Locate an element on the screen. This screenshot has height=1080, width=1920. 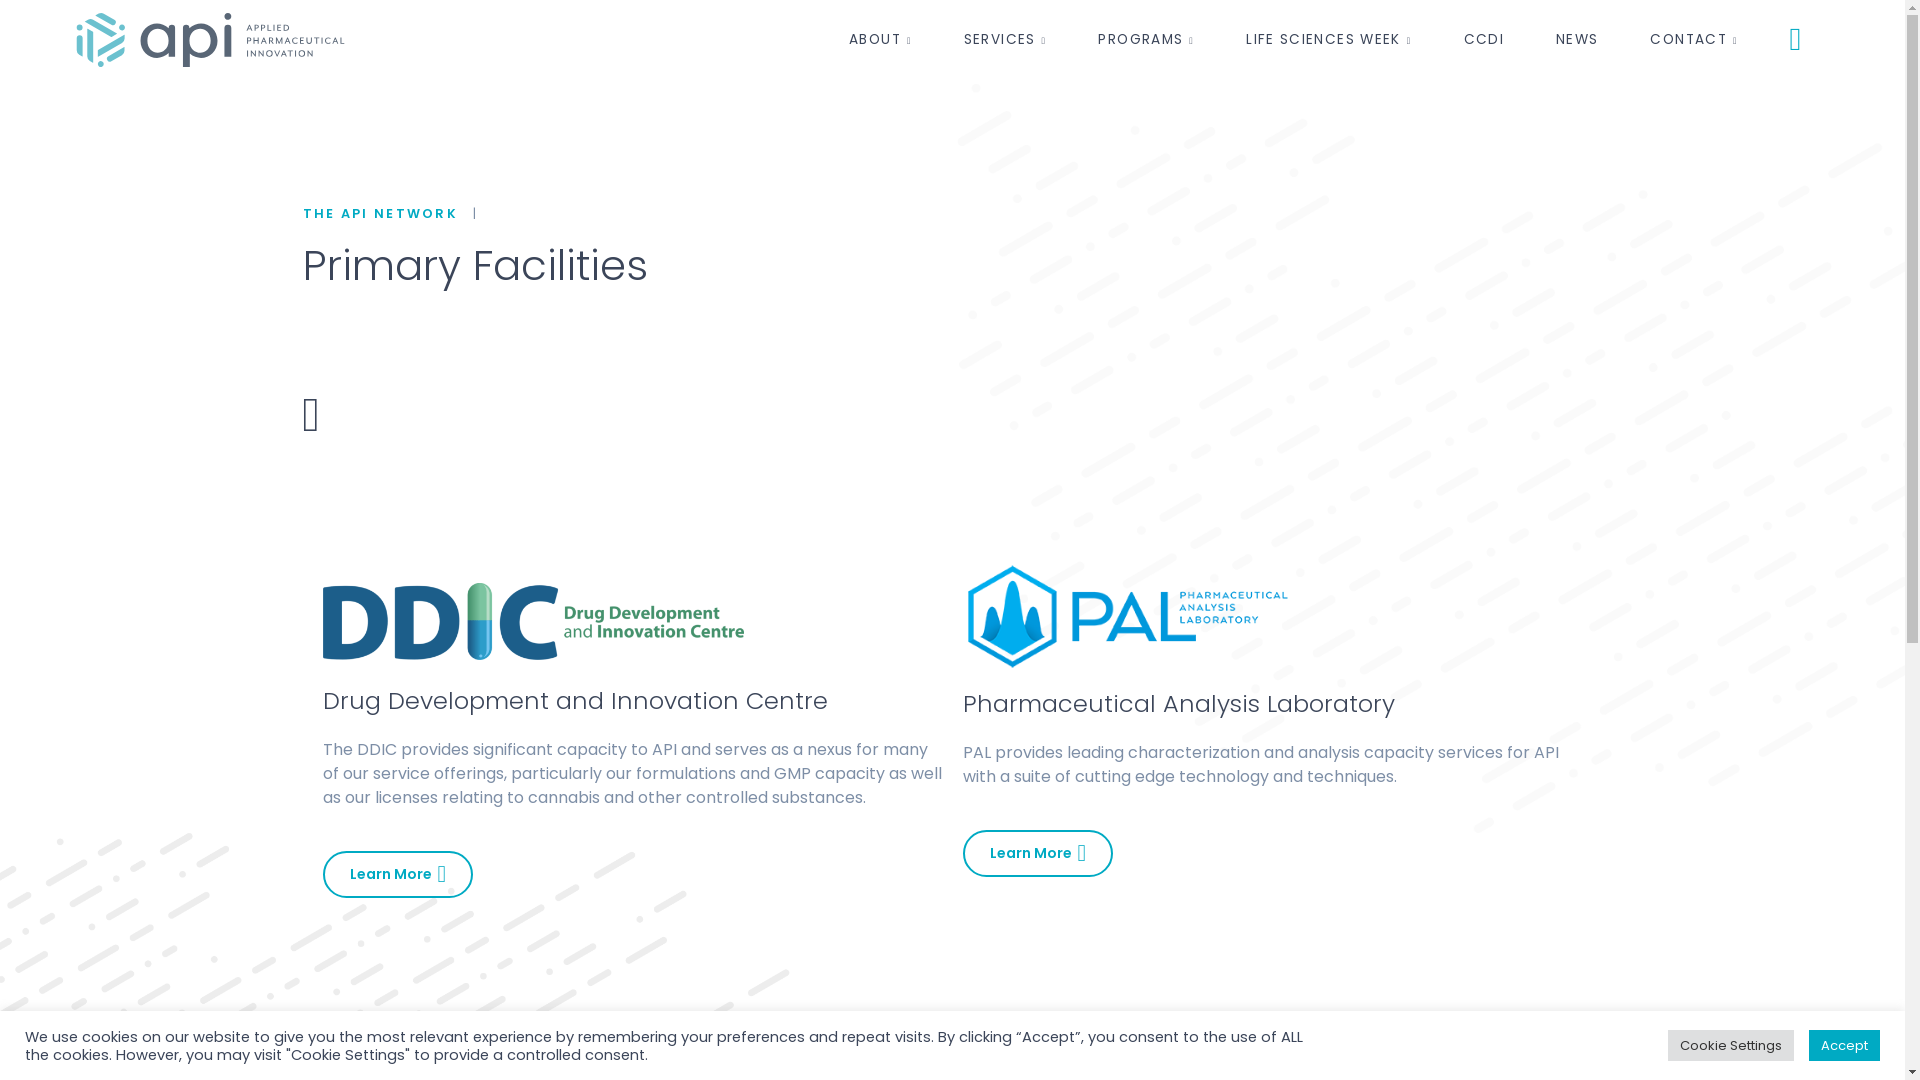
Learn More is located at coordinates (1038, 854).